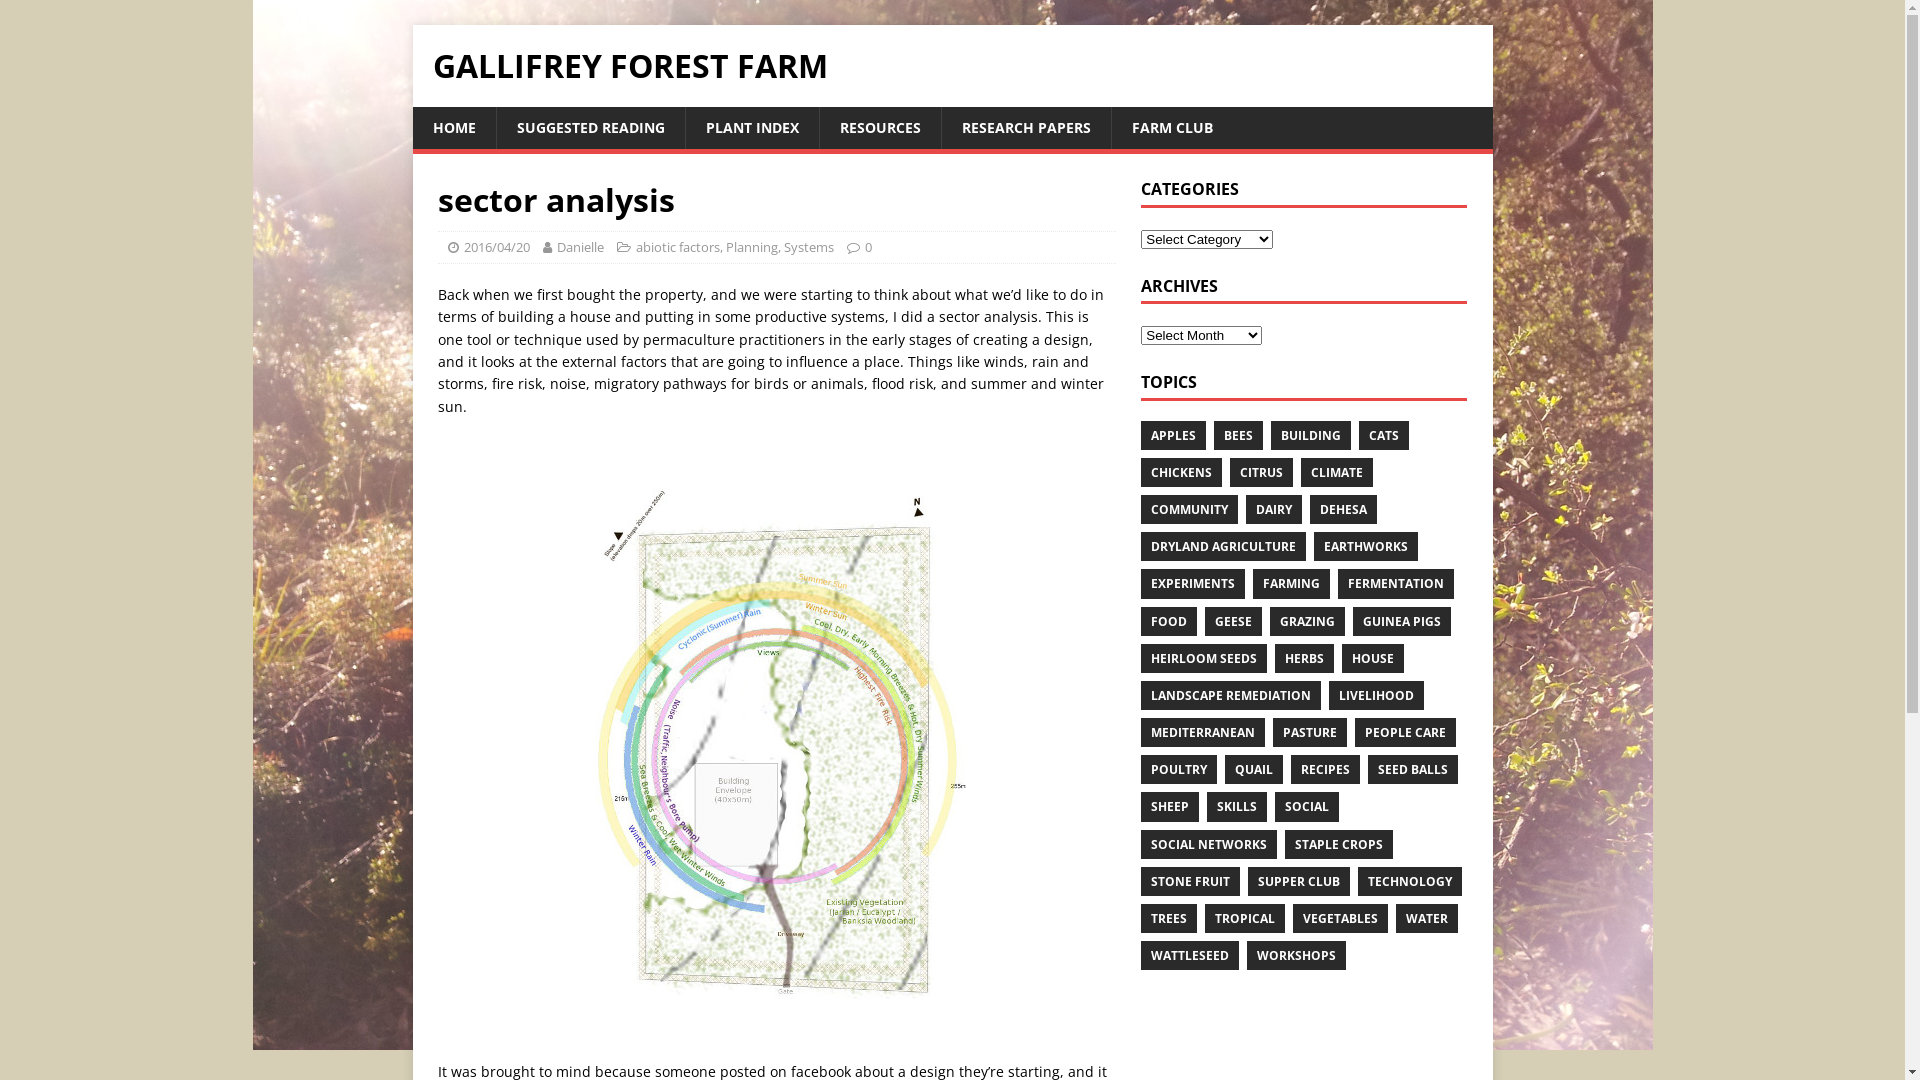 The image size is (1920, 1080). What do you see at coordinates (454, 128) in the screenshot?
I see `HOME` at bounding box center [454, 128].